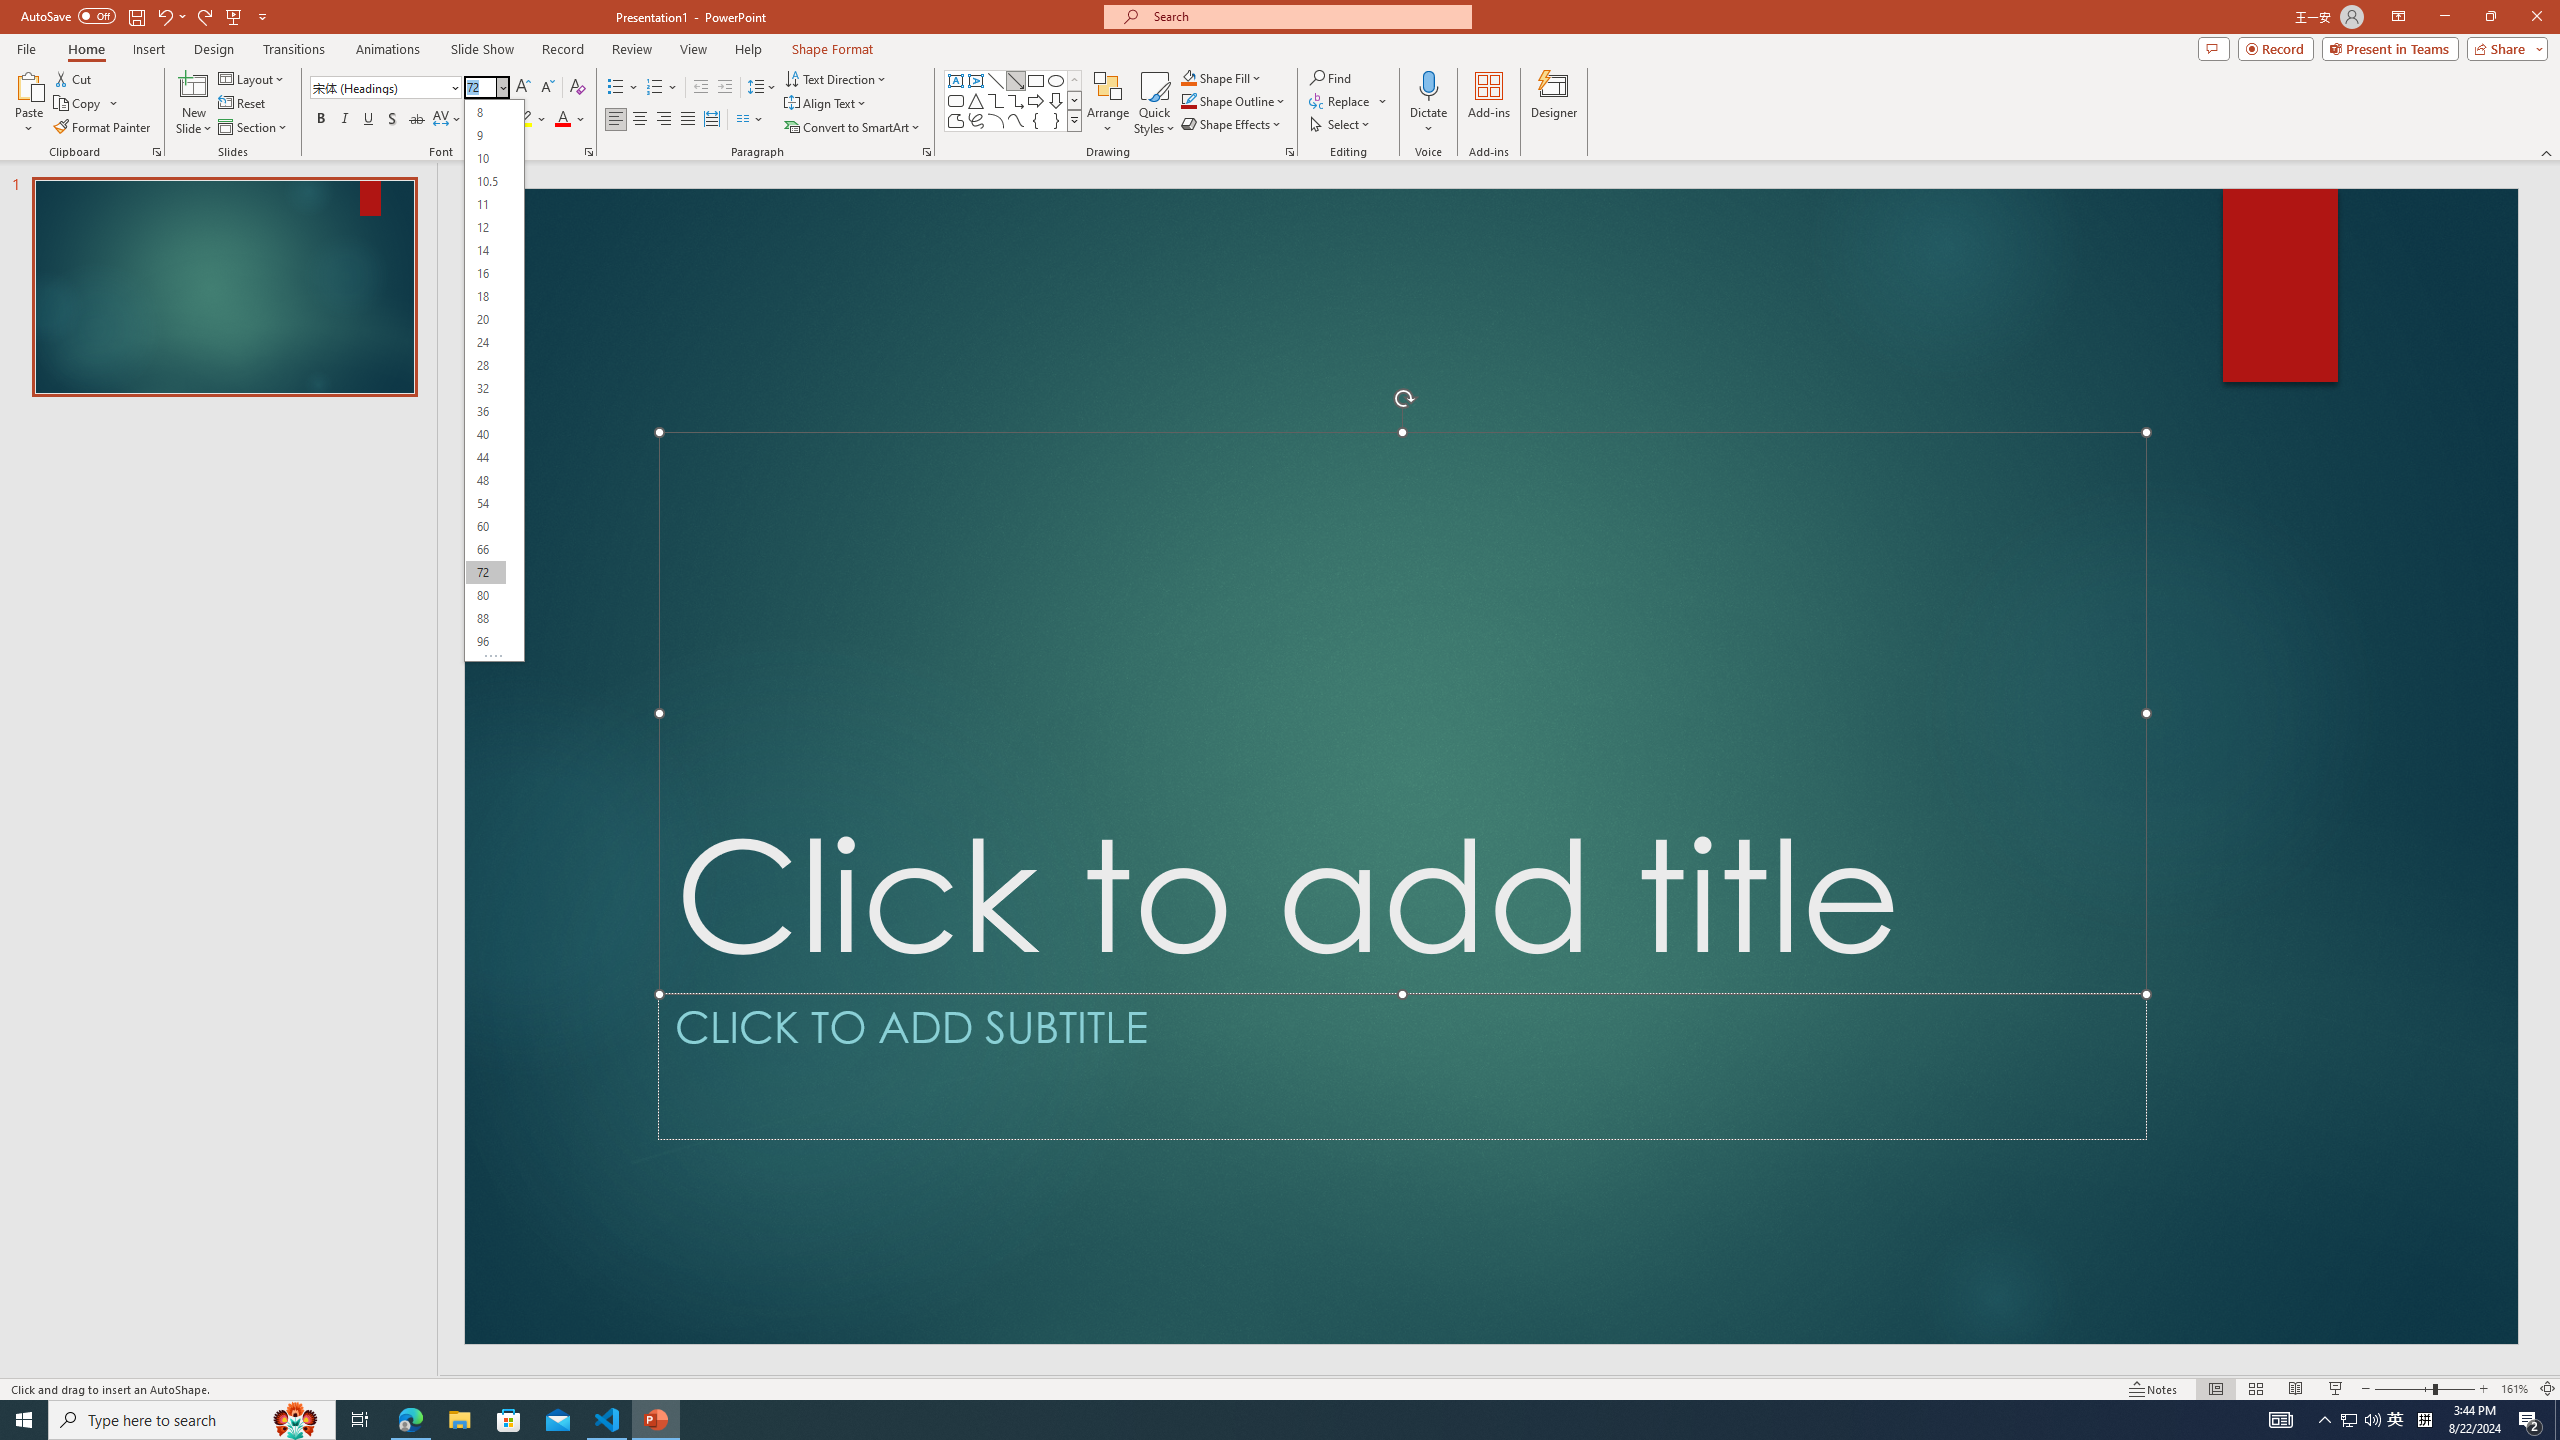  Describe the element at coordinates (486, 342) in the screenshot. I see `24` at that location.